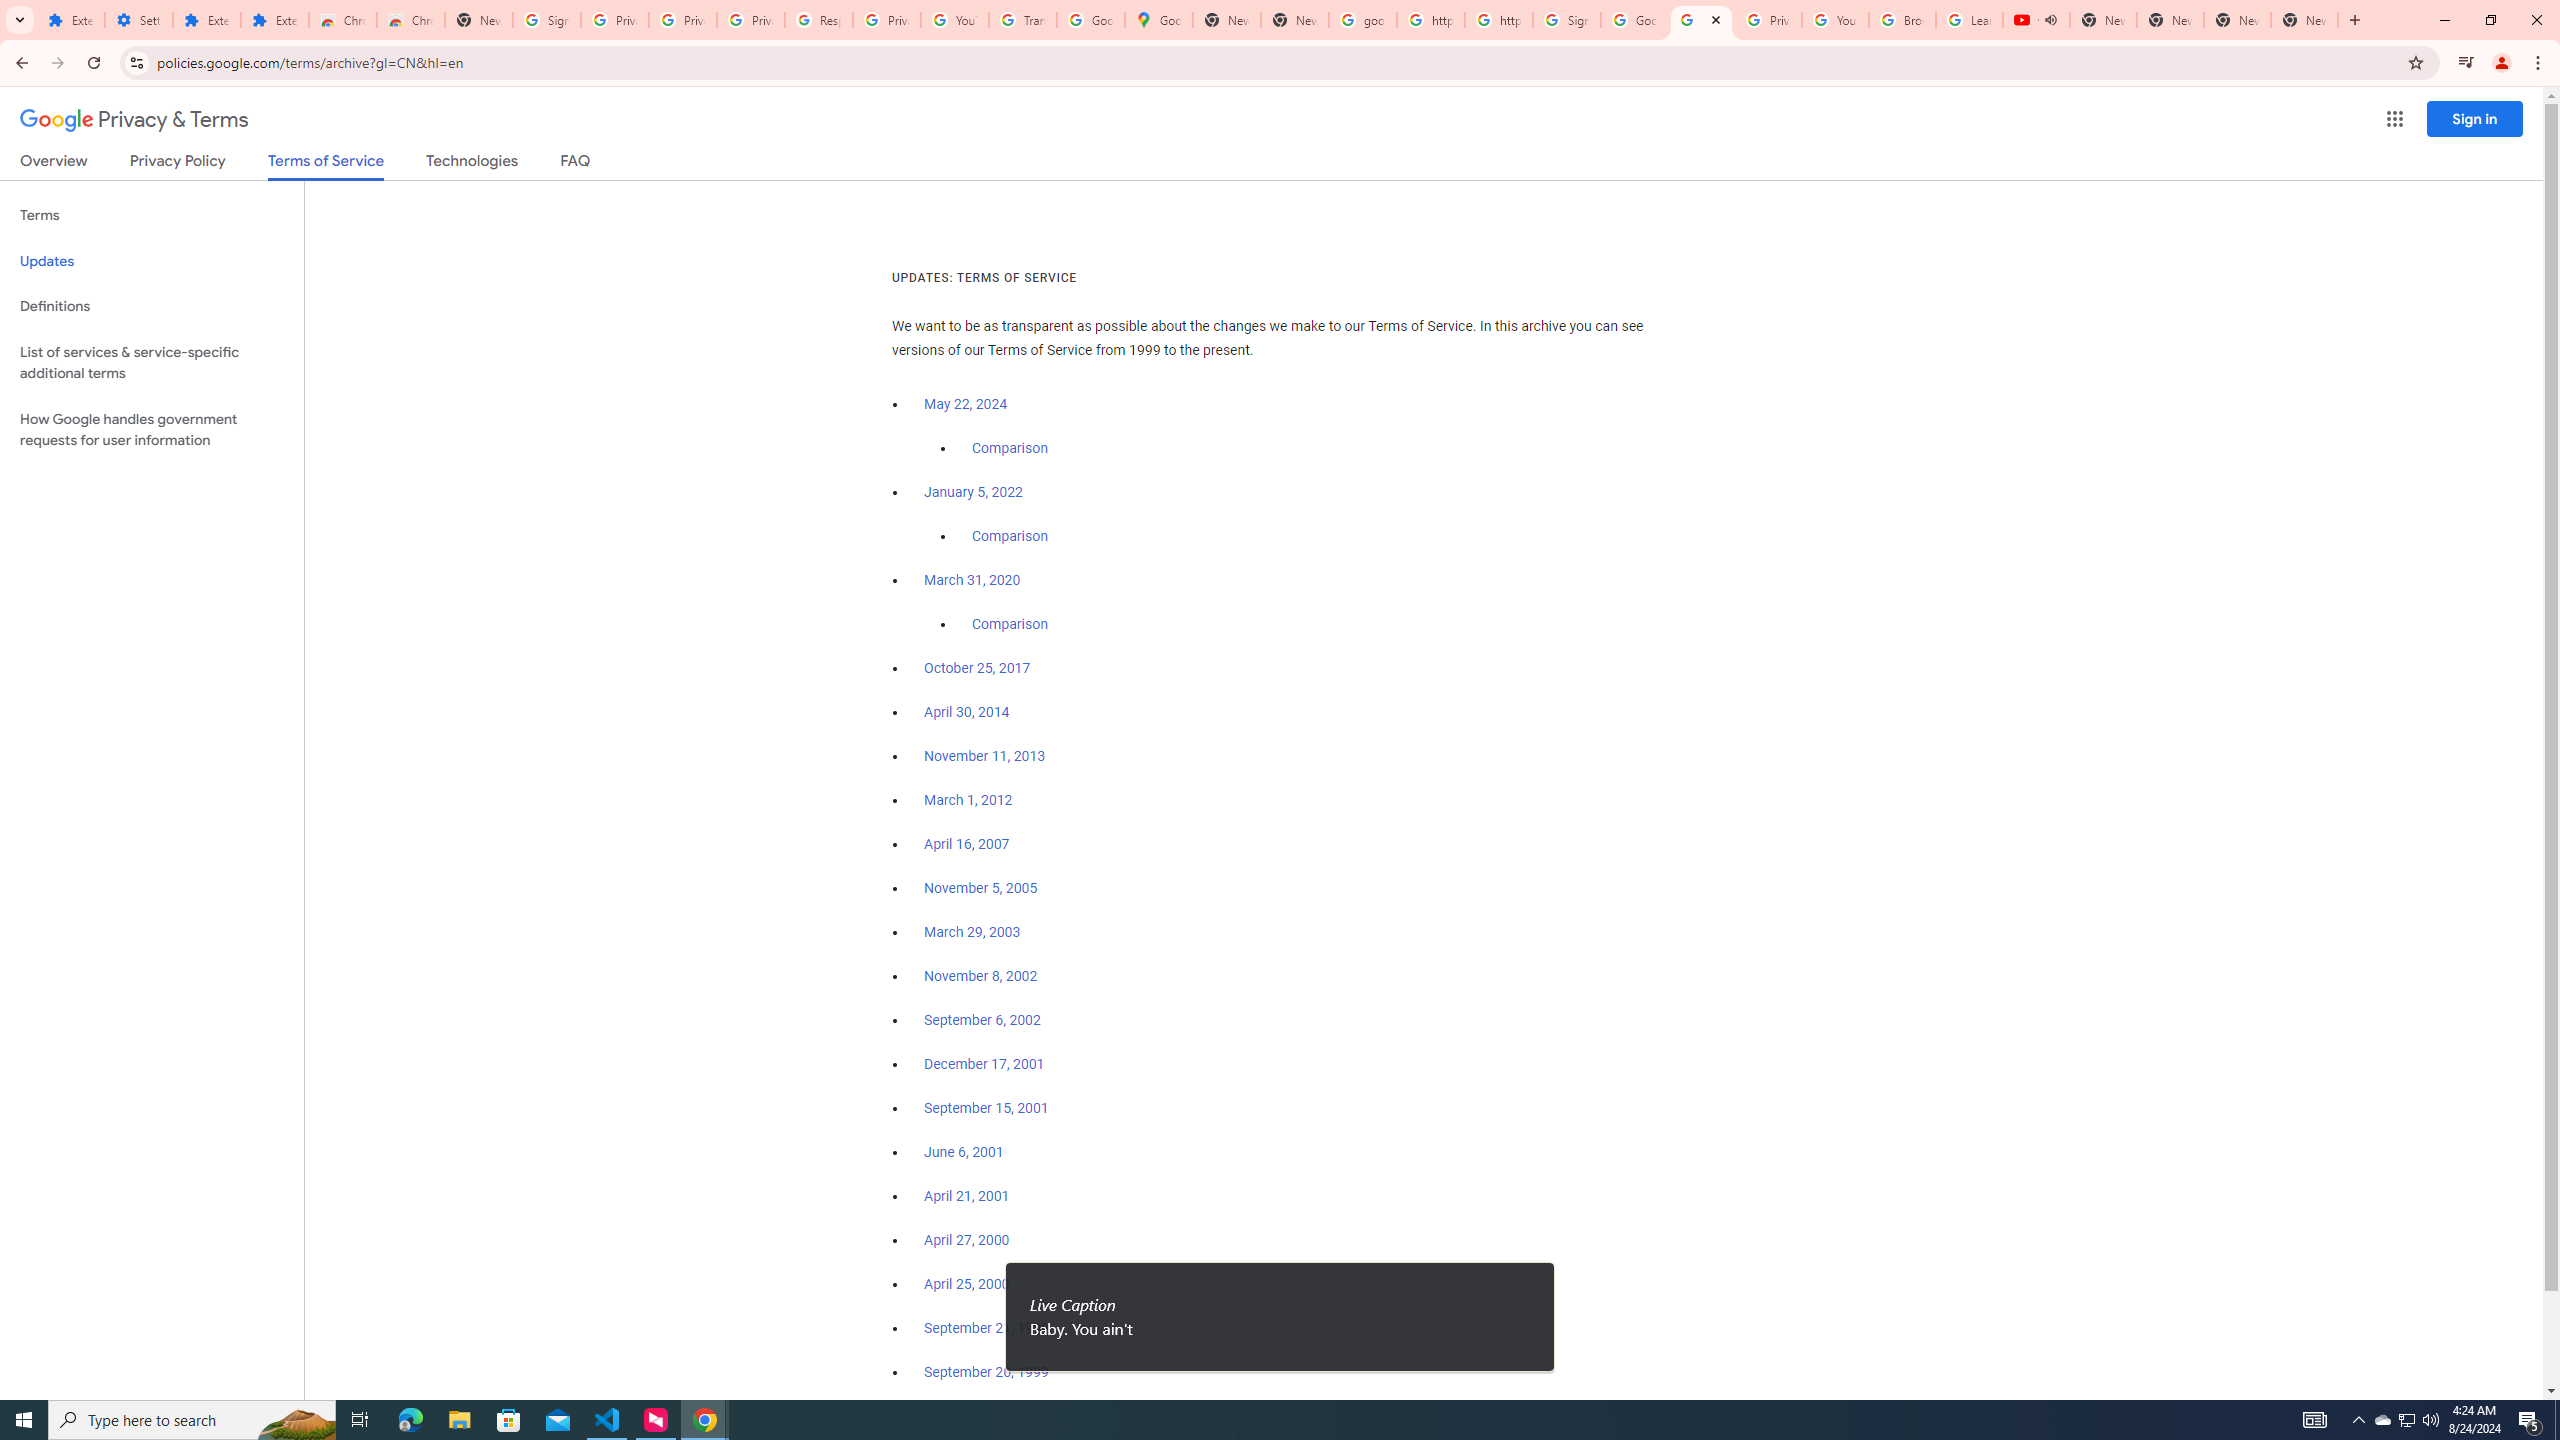  I want to click on May 22, 2024, so click(966, 405).